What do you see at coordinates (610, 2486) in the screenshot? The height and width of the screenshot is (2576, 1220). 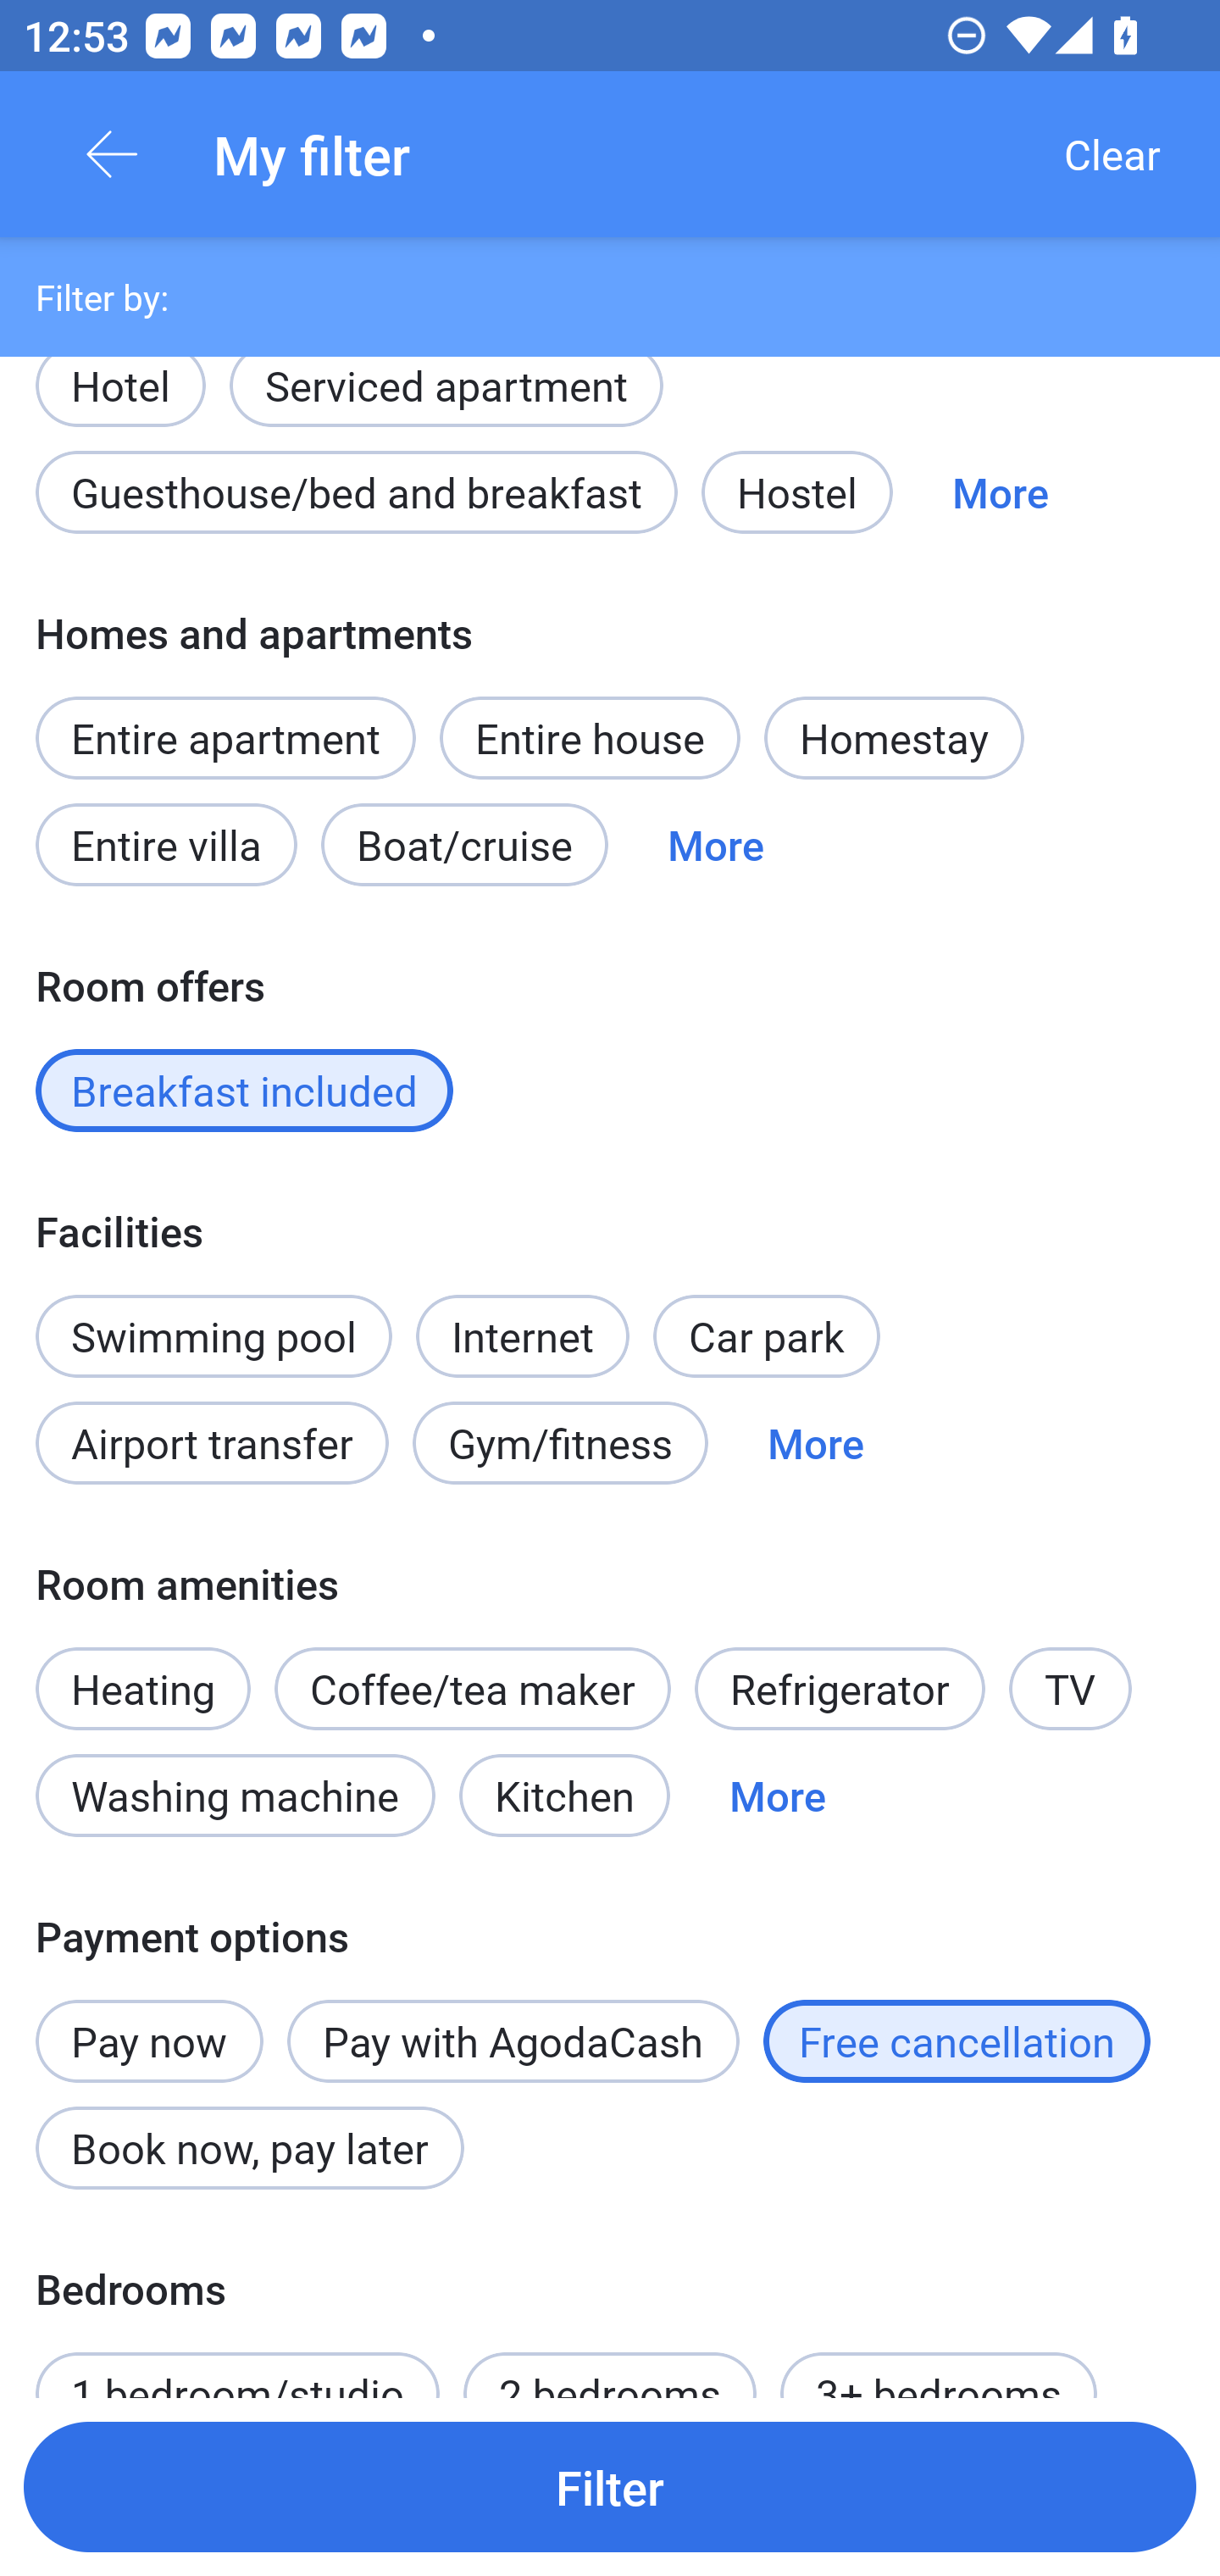 I see `Filter` at bounding box center [610, 2486].